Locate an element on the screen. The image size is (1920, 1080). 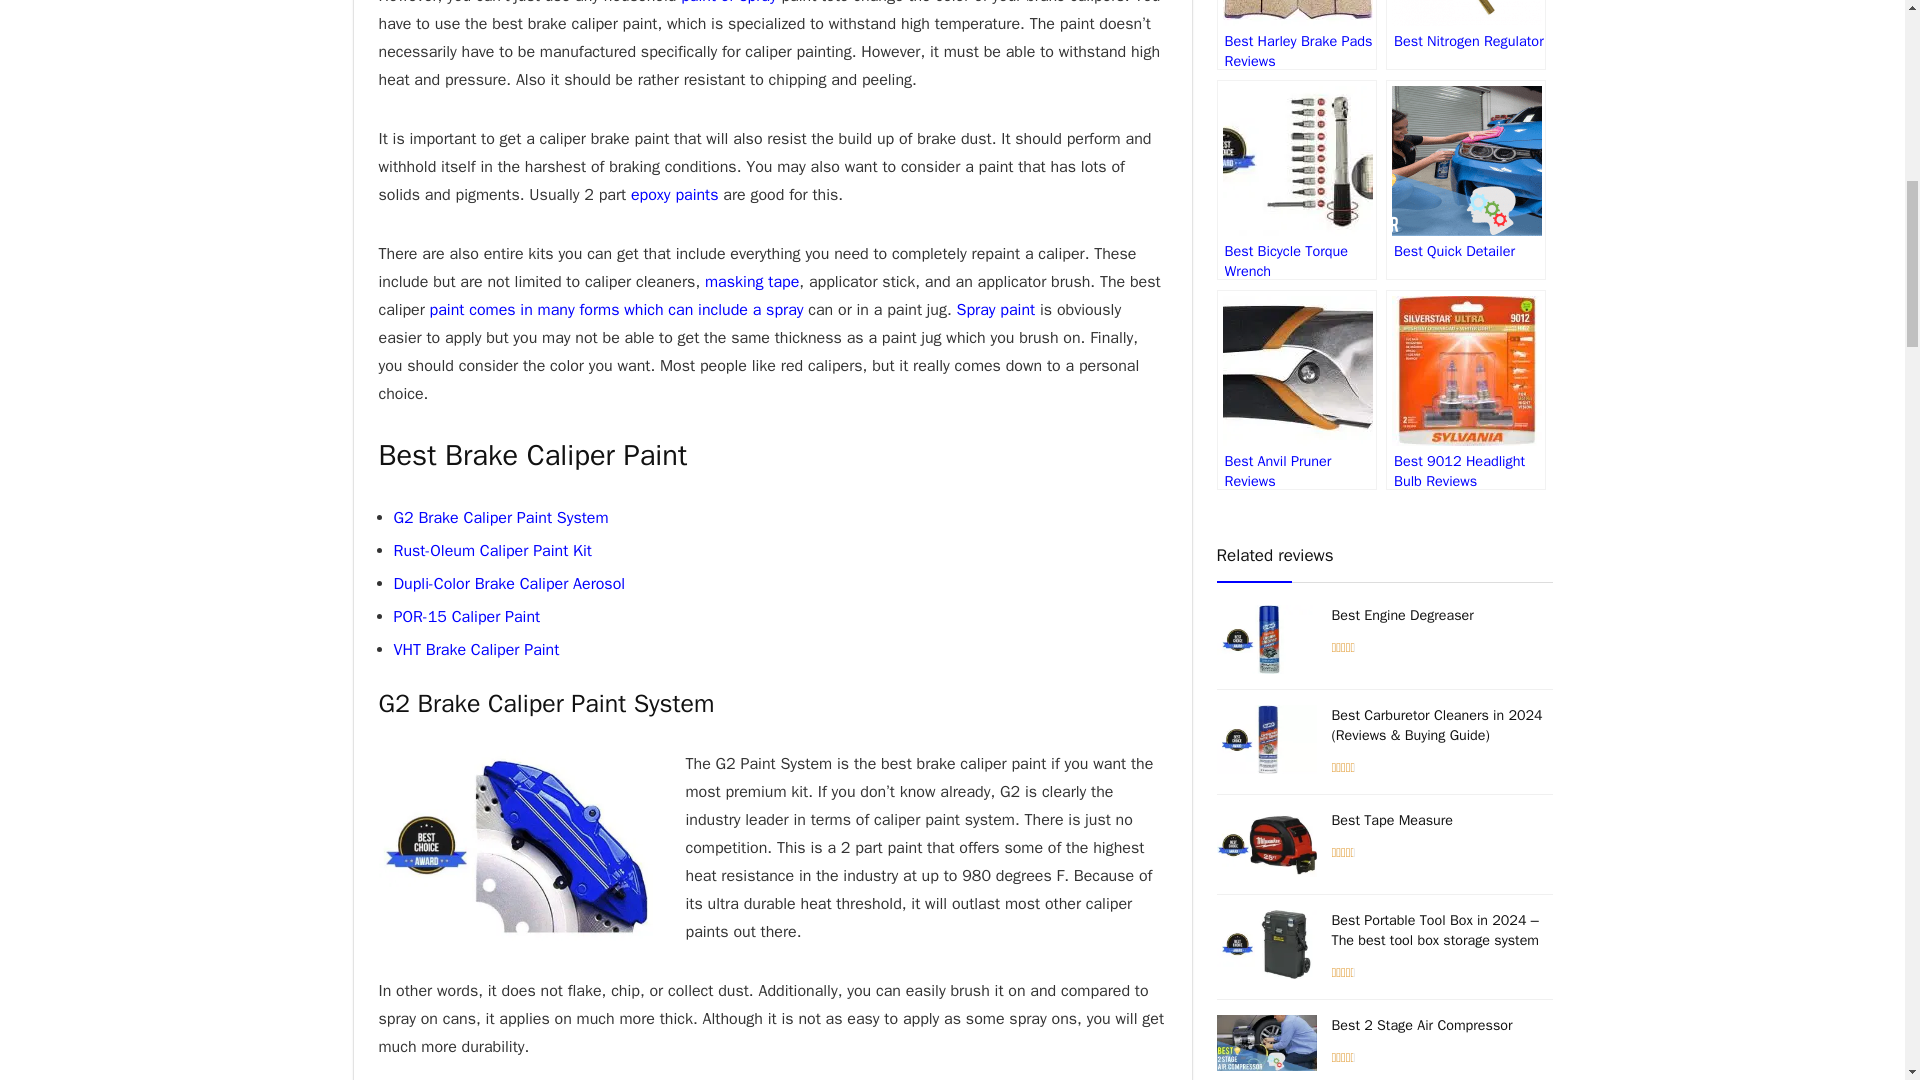
Dupli-Color Brake Caliper Aerosol is located at coordinates (509, 584).